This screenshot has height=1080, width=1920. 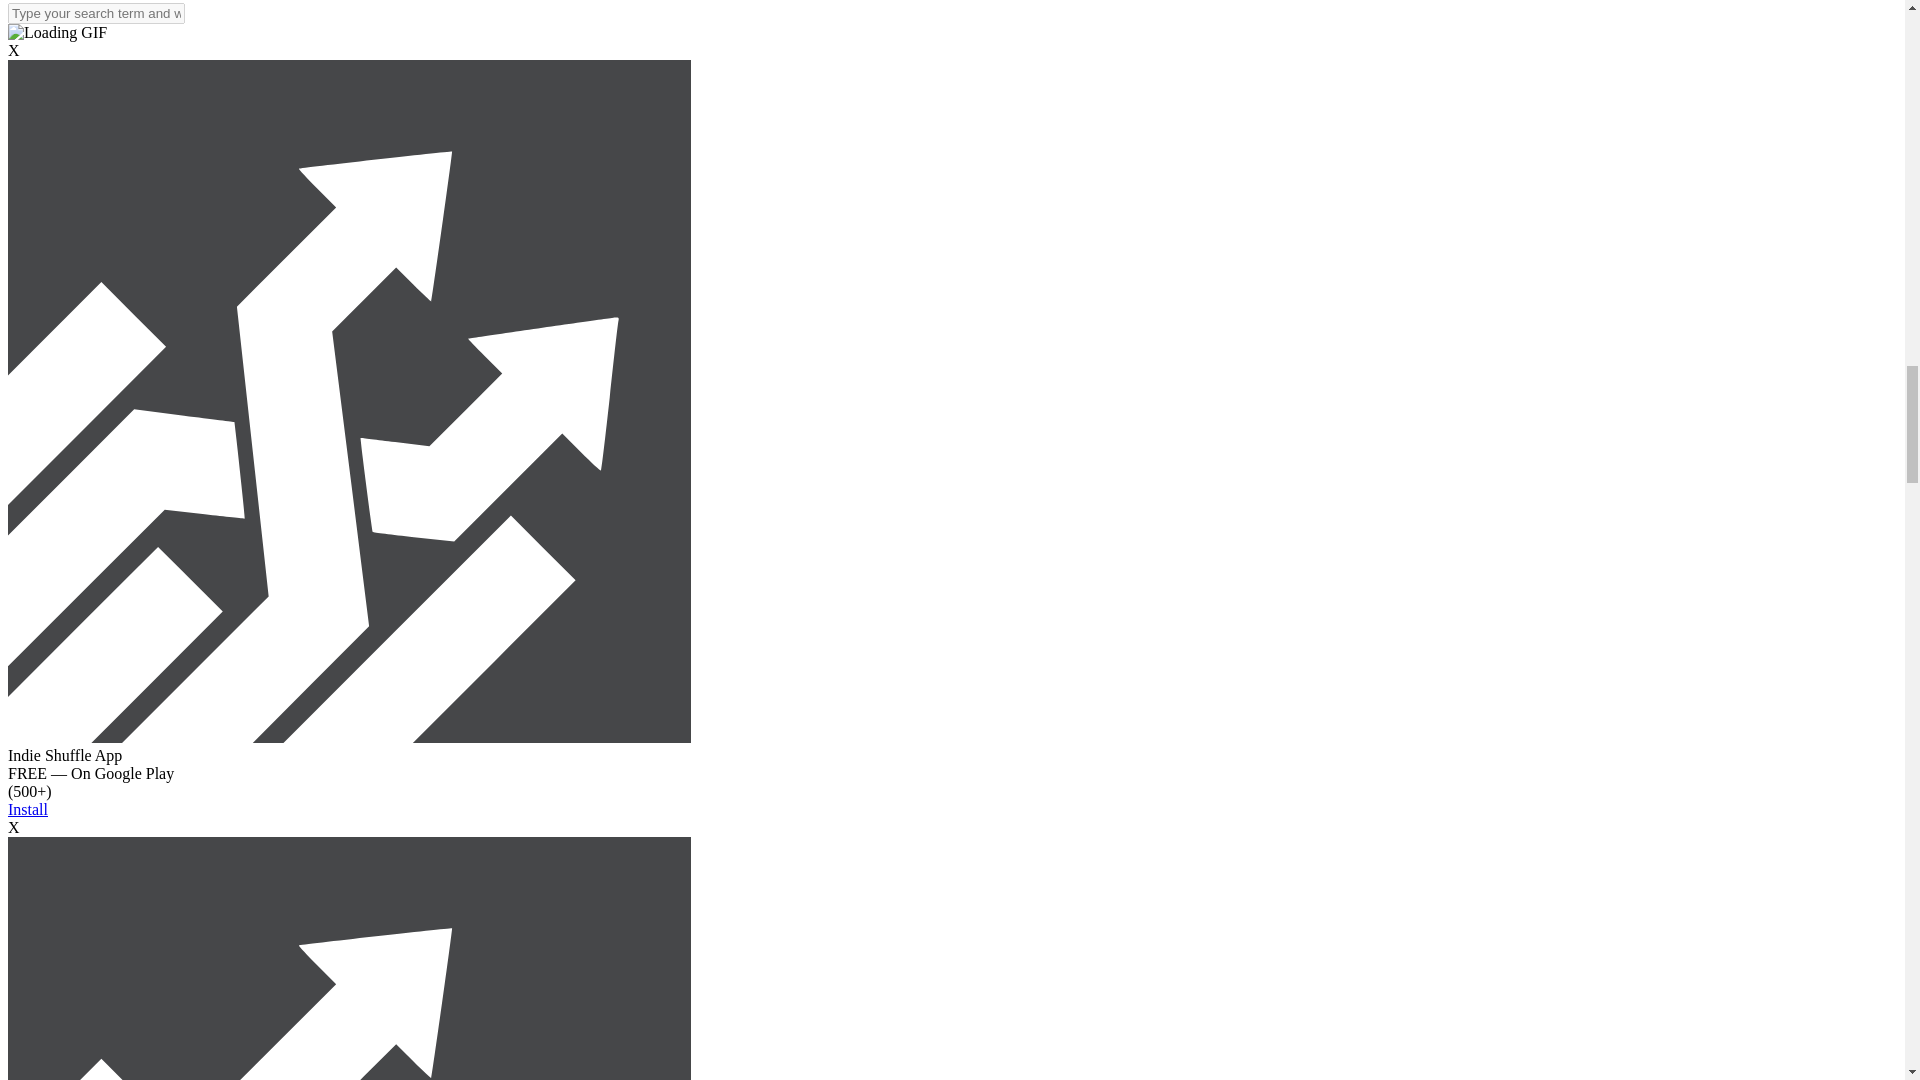 I want to click on Install Android App, so click(x=349, y=738).